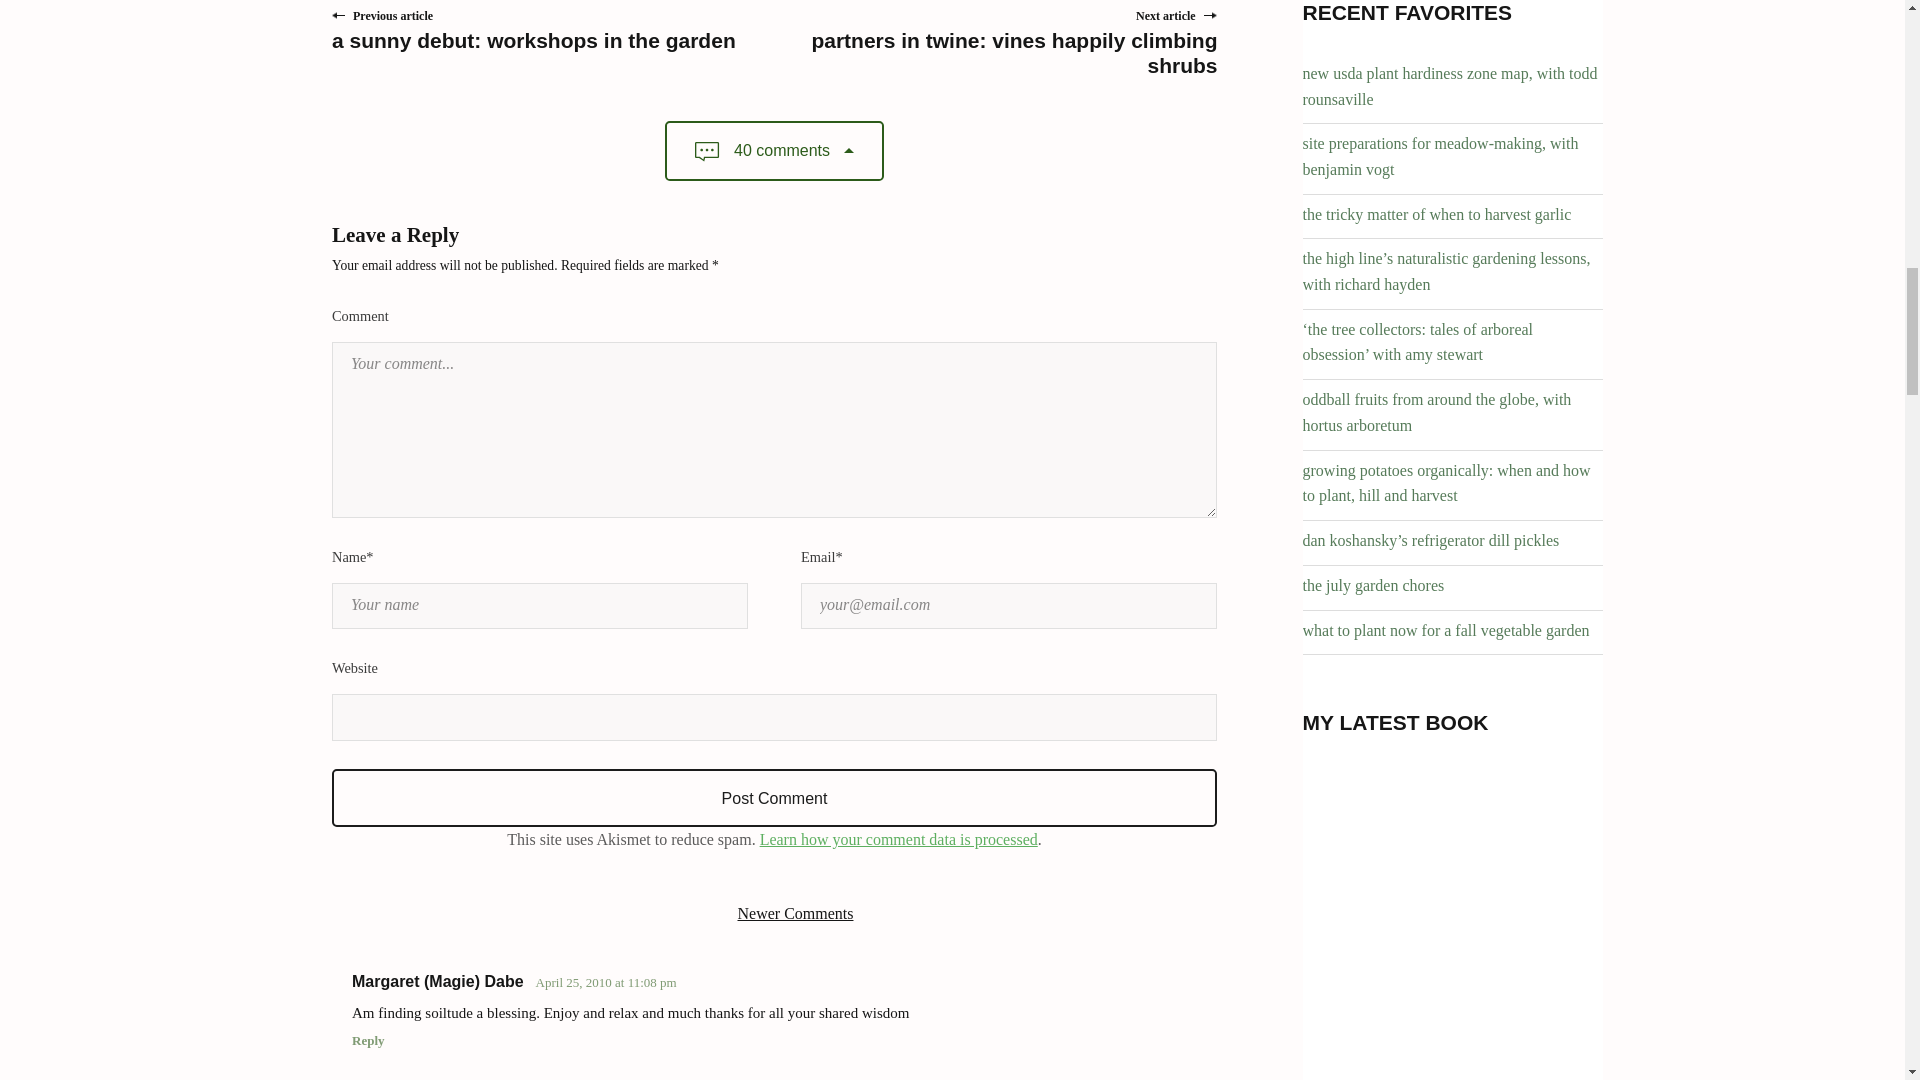 This screenshot has height=1080, width=1920. What do you see at coordinates (796, 914) in the screenshot?
I see `Newer Comments` at bounding box center [796, 914].